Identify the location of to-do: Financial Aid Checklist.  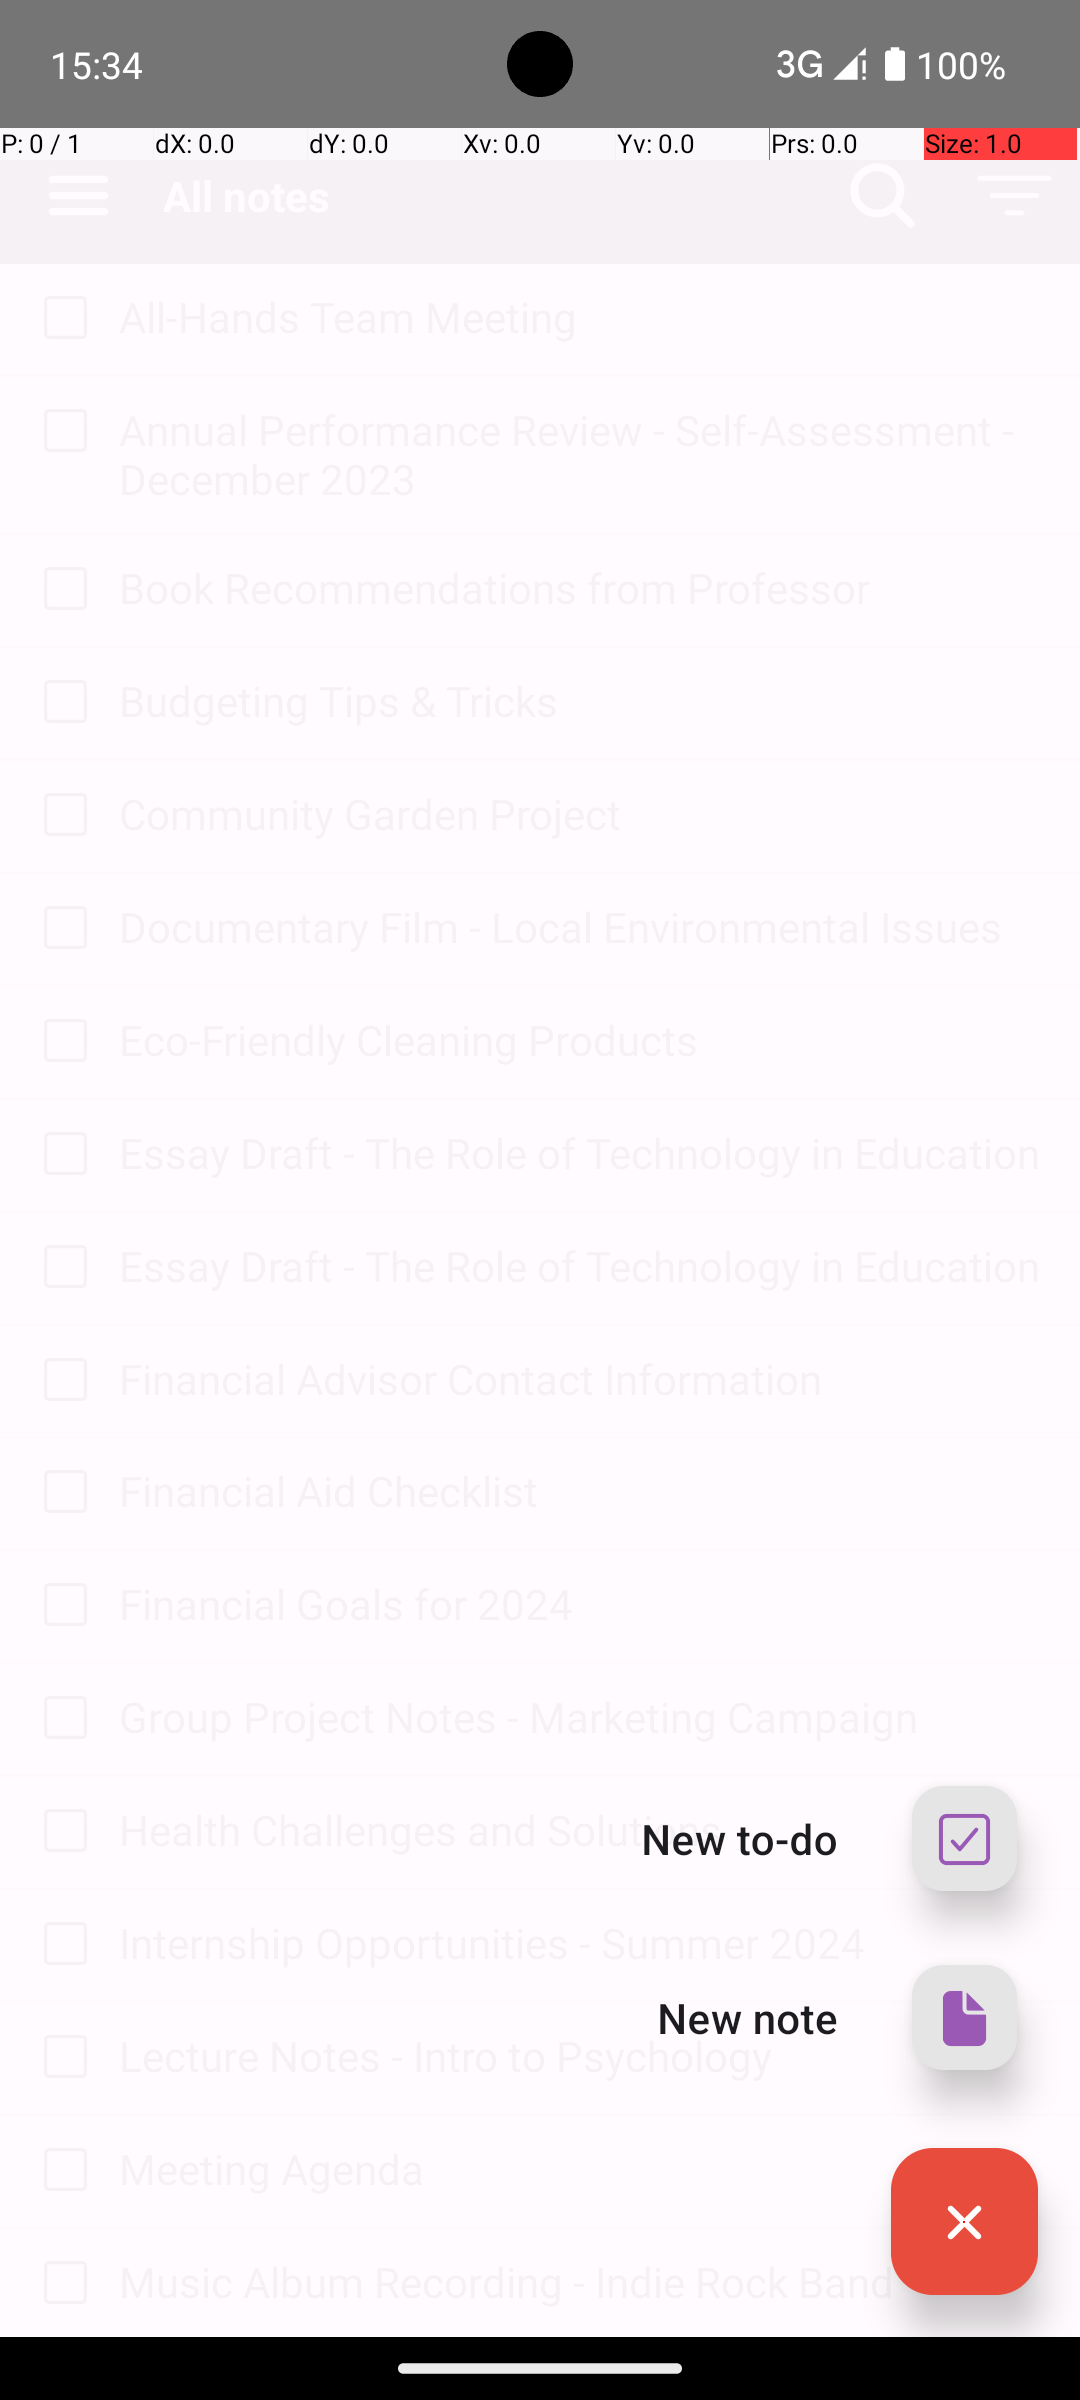
(60, 1494).